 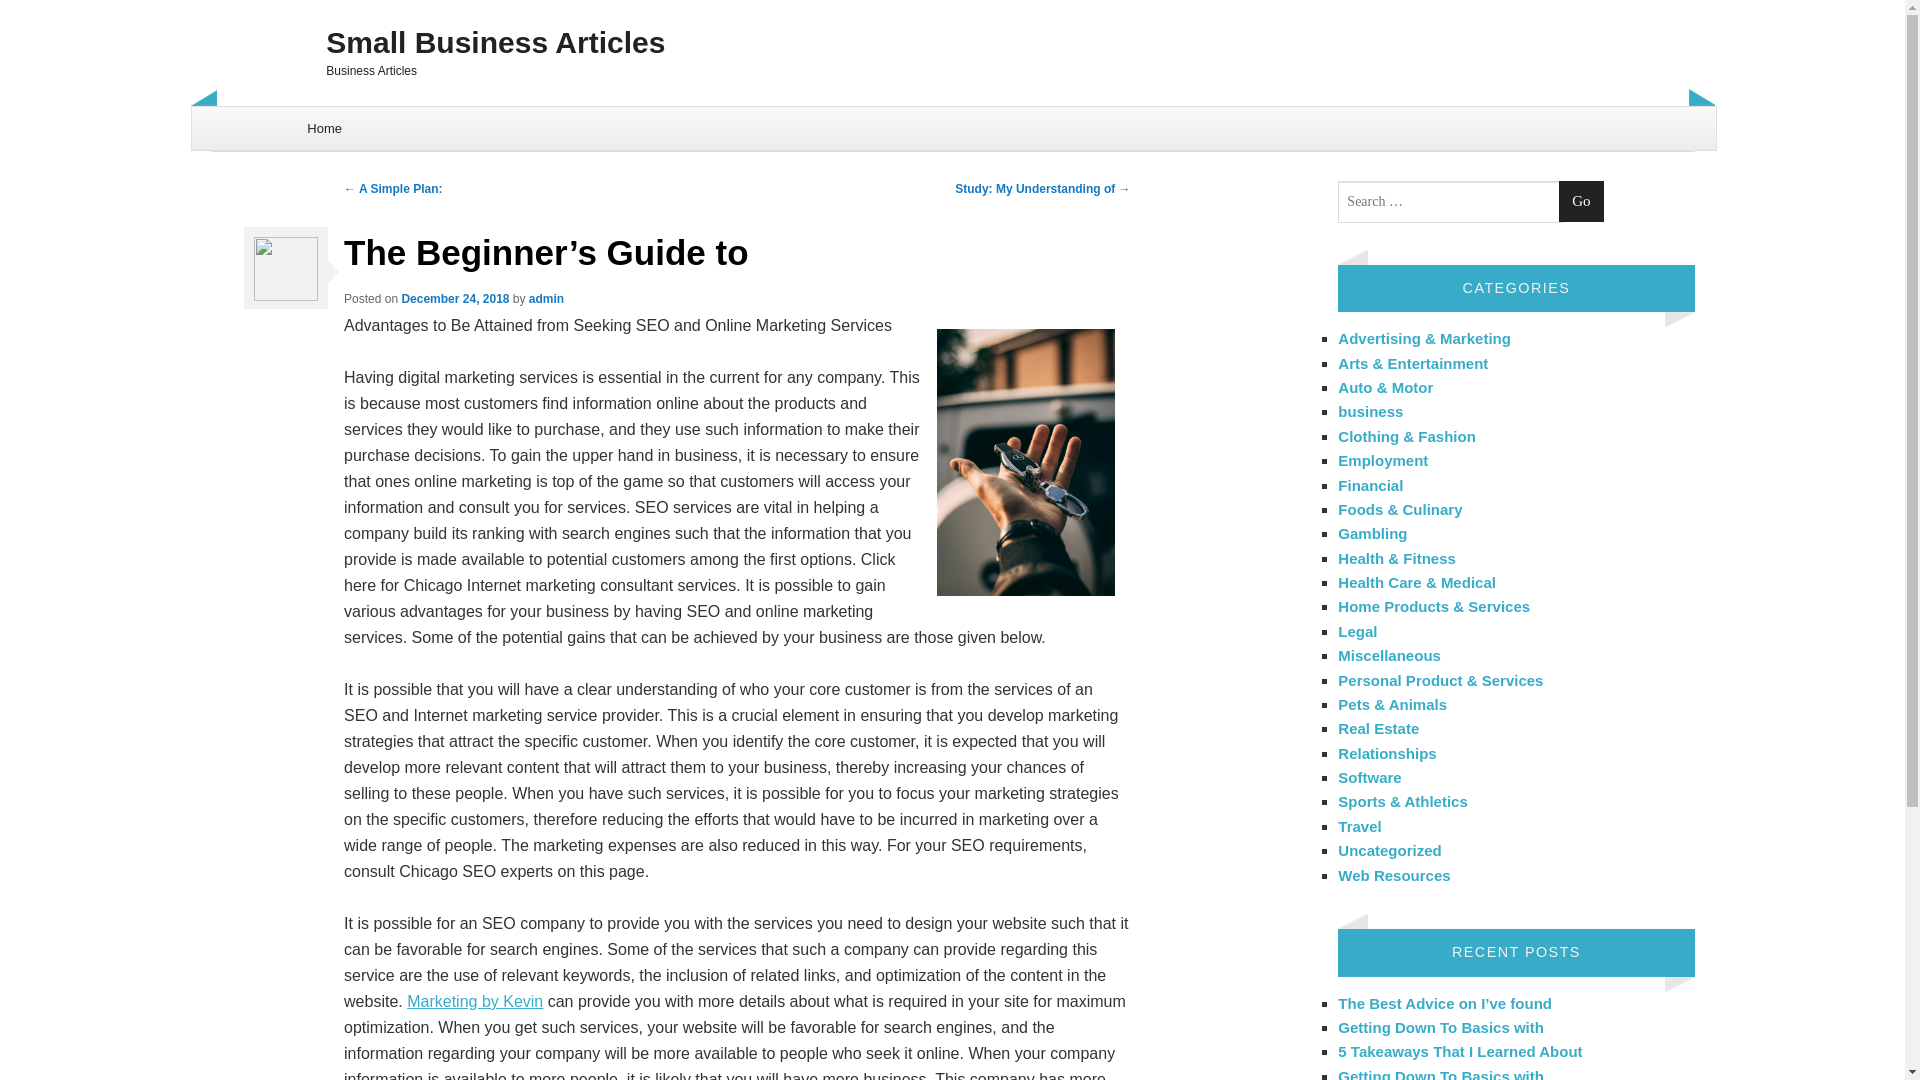 What do you see at coordinates (1370, 777) in the screenshot?
I see `Software` at bounding box center [1370, 777].